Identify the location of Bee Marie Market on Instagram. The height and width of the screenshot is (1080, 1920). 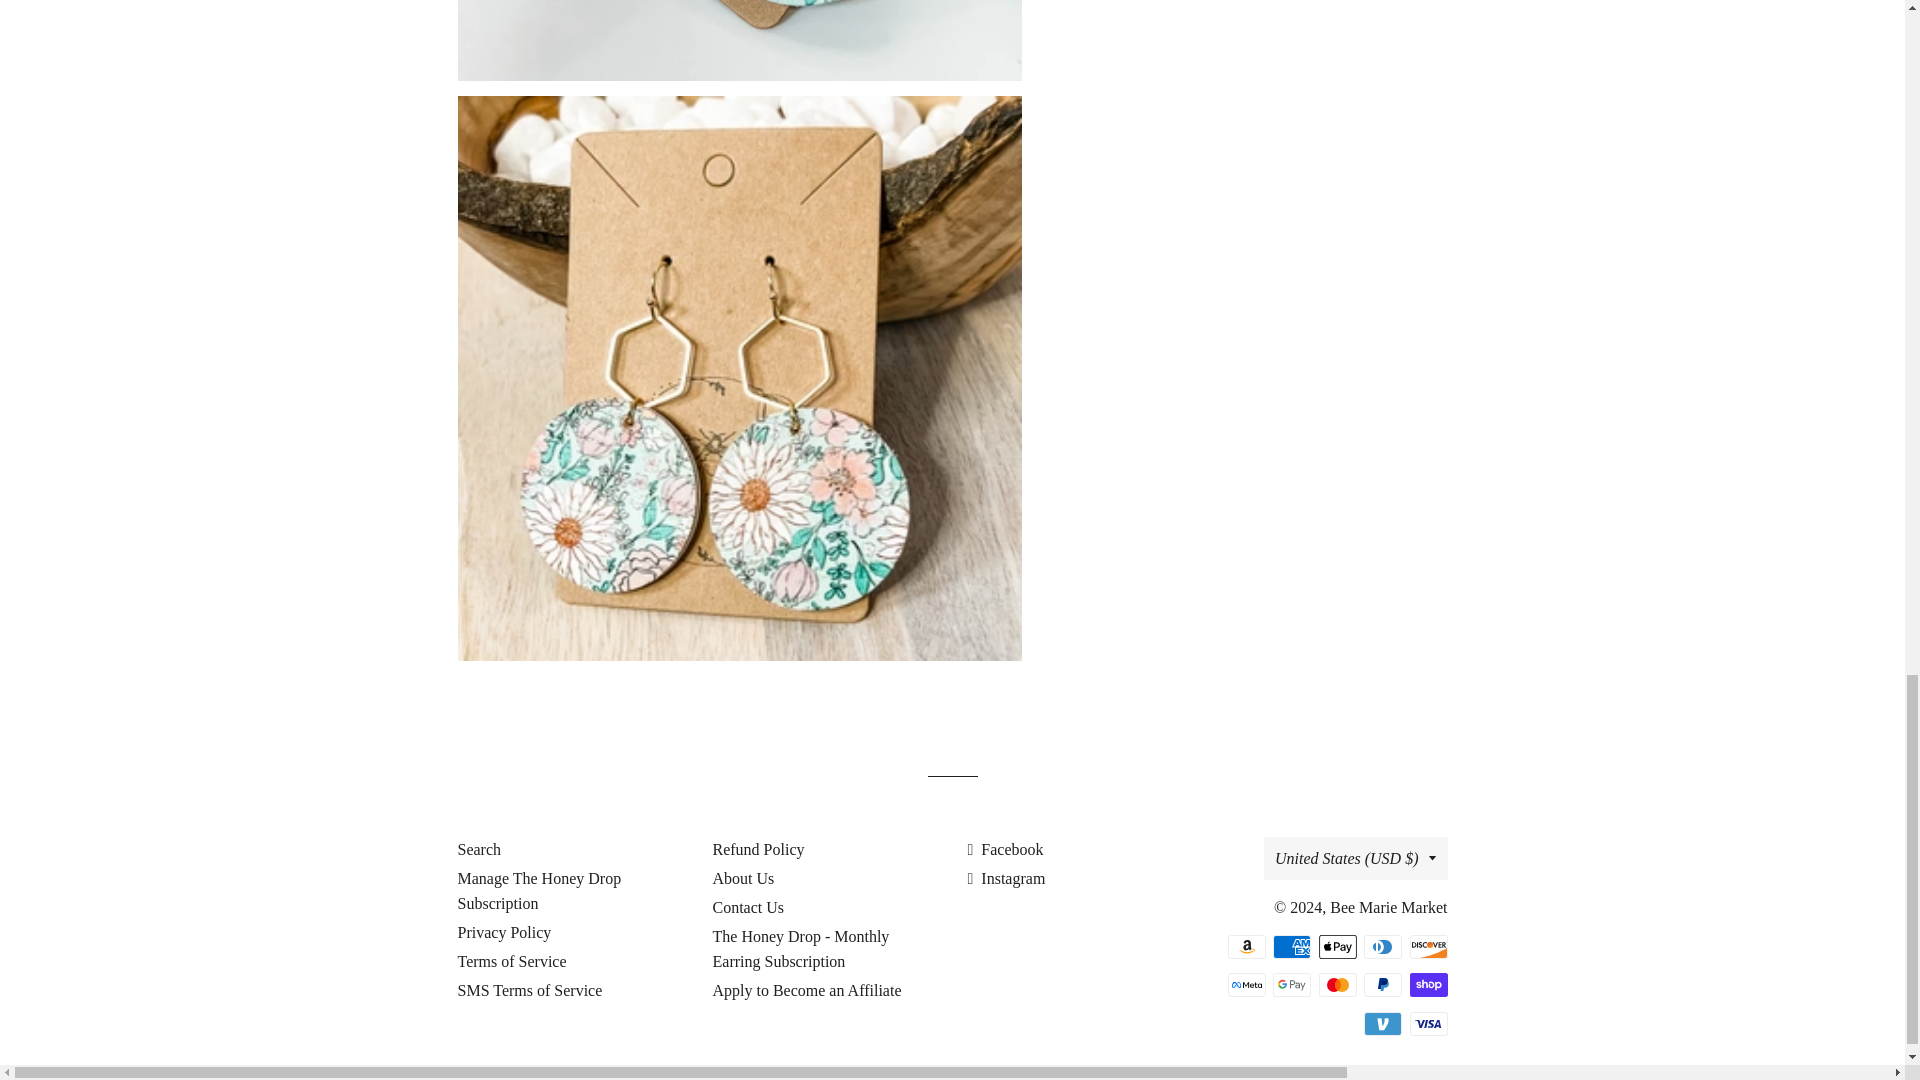
(1006, 878).